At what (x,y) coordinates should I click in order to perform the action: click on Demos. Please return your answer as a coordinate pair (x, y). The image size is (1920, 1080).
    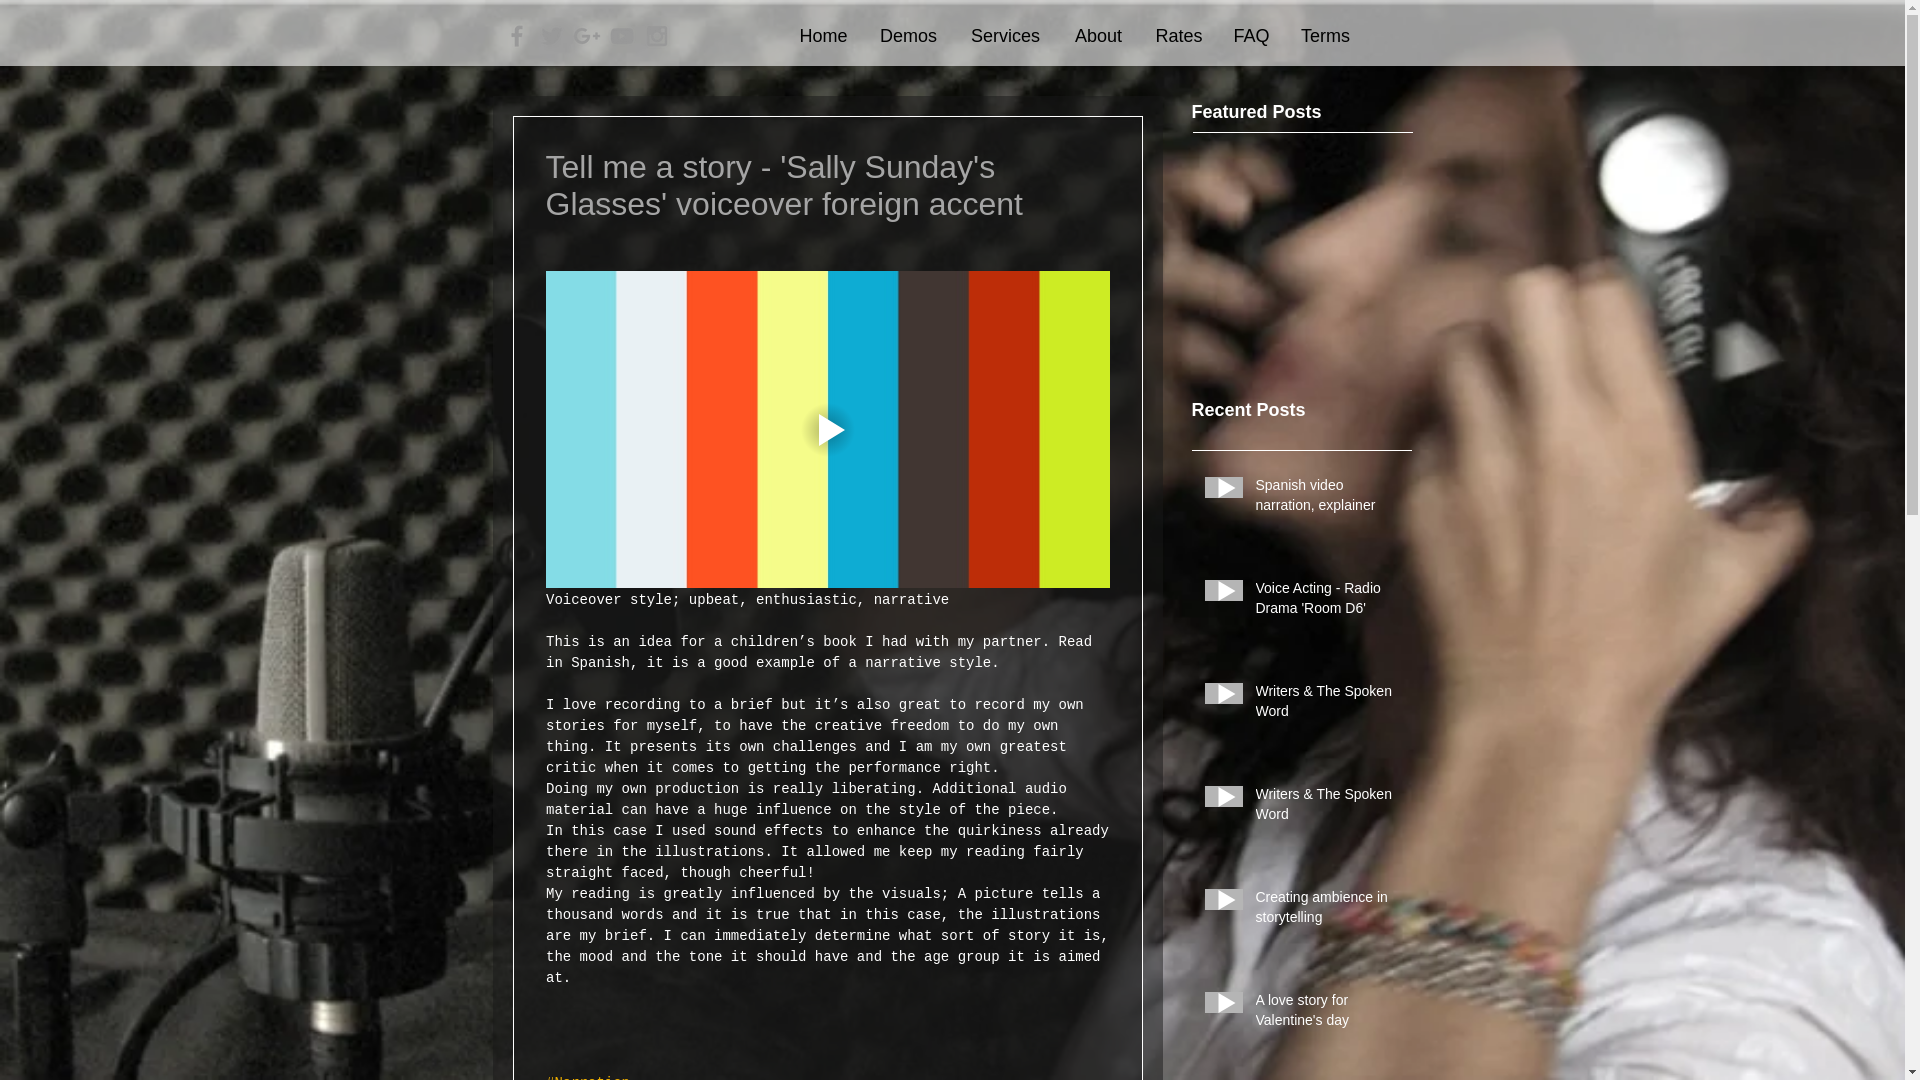
    Looking at the image, I should click on (909, 36).